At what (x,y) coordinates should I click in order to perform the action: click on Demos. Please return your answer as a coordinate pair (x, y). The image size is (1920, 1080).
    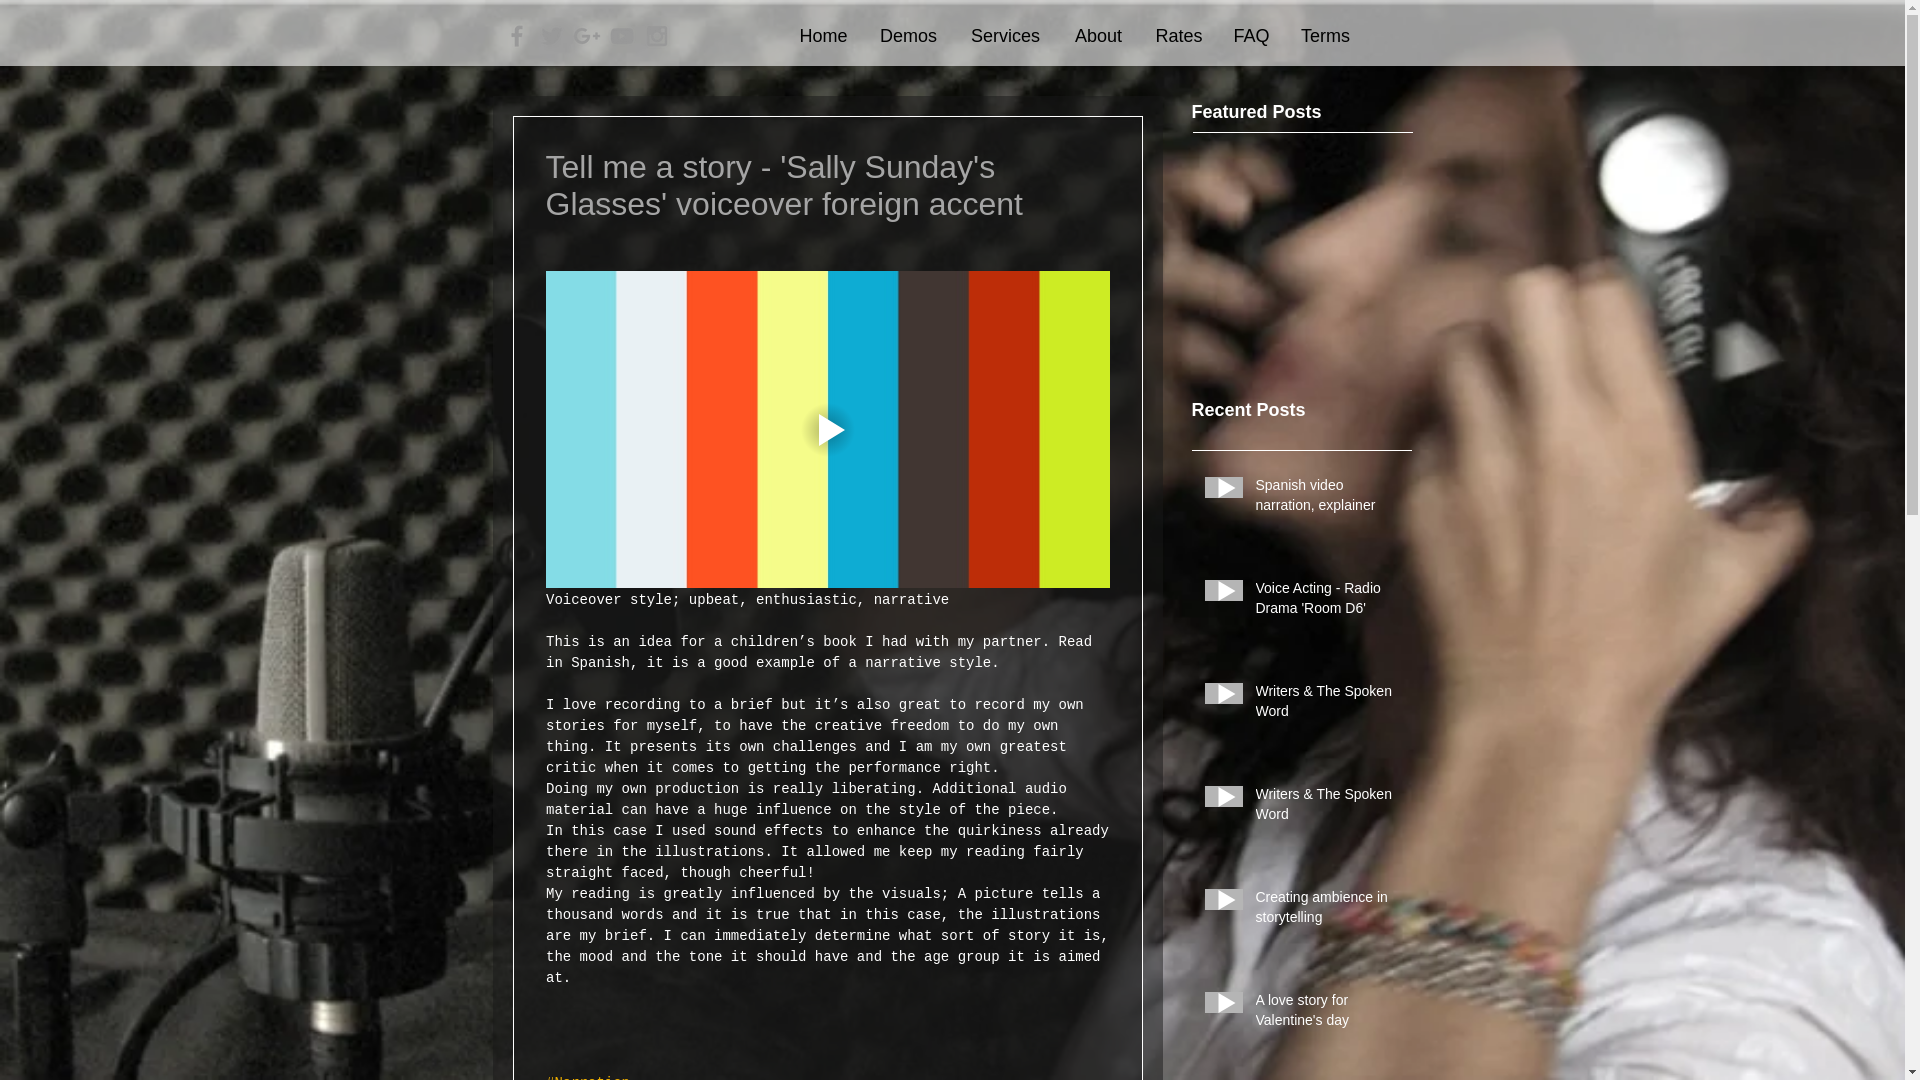
    Looking at the image, I should click on (909, 36).